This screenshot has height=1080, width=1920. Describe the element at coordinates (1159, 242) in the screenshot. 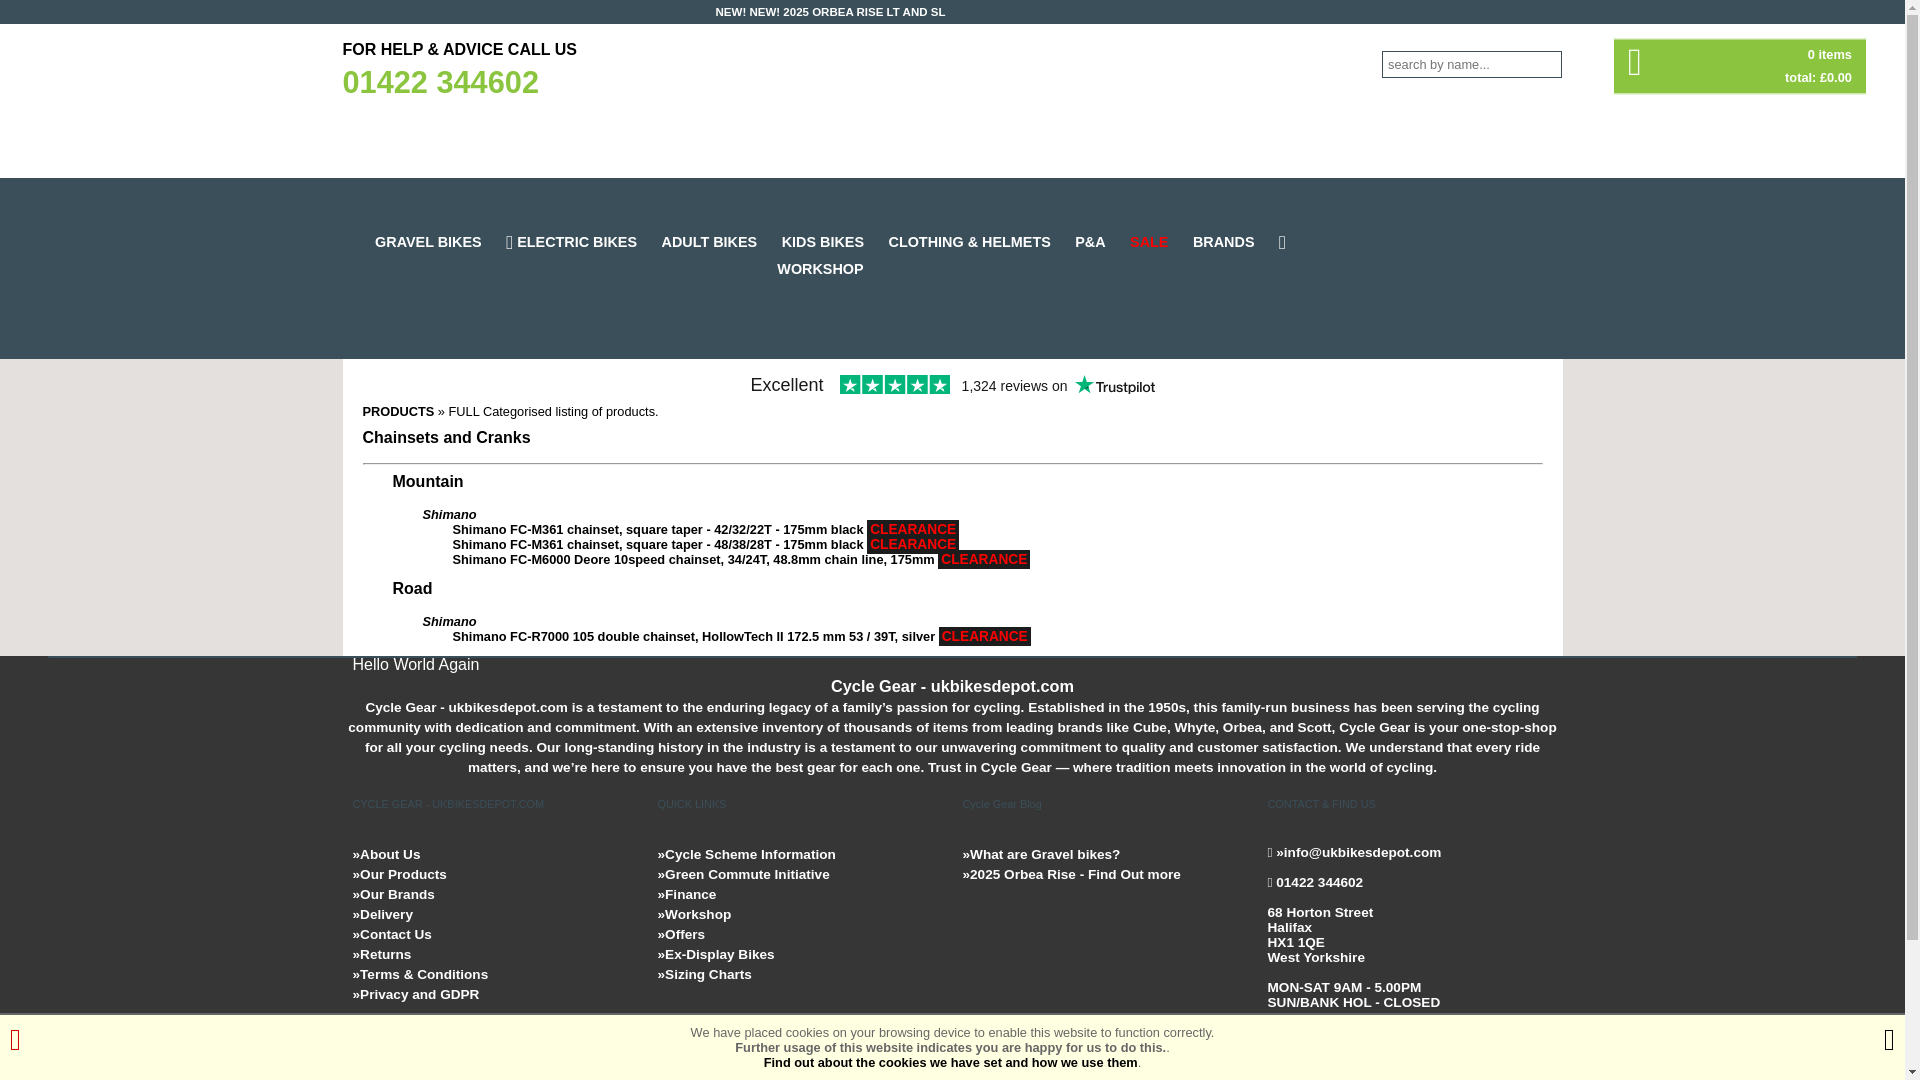

I see `SALE` at that location.